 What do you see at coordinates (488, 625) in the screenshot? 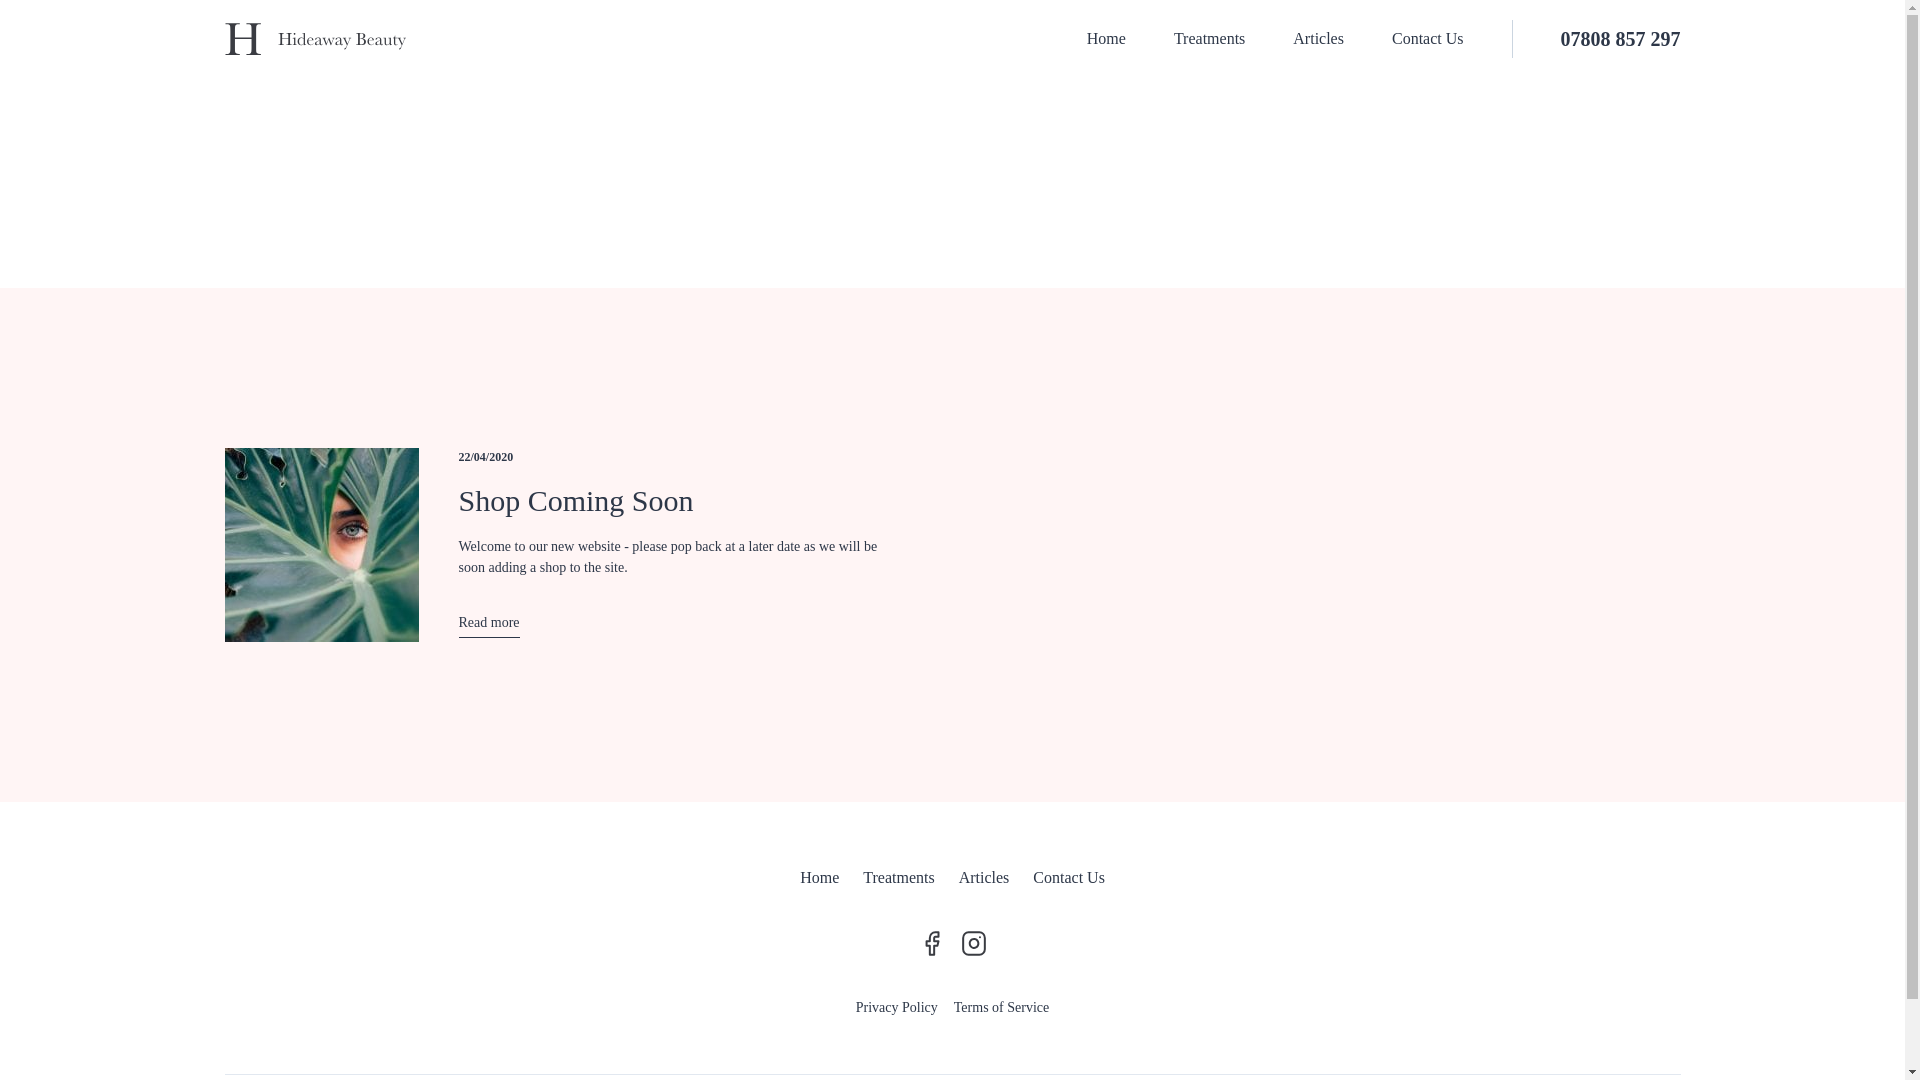
I see `Read article: Shop Coming Soon` at bounding box center [488, 625].